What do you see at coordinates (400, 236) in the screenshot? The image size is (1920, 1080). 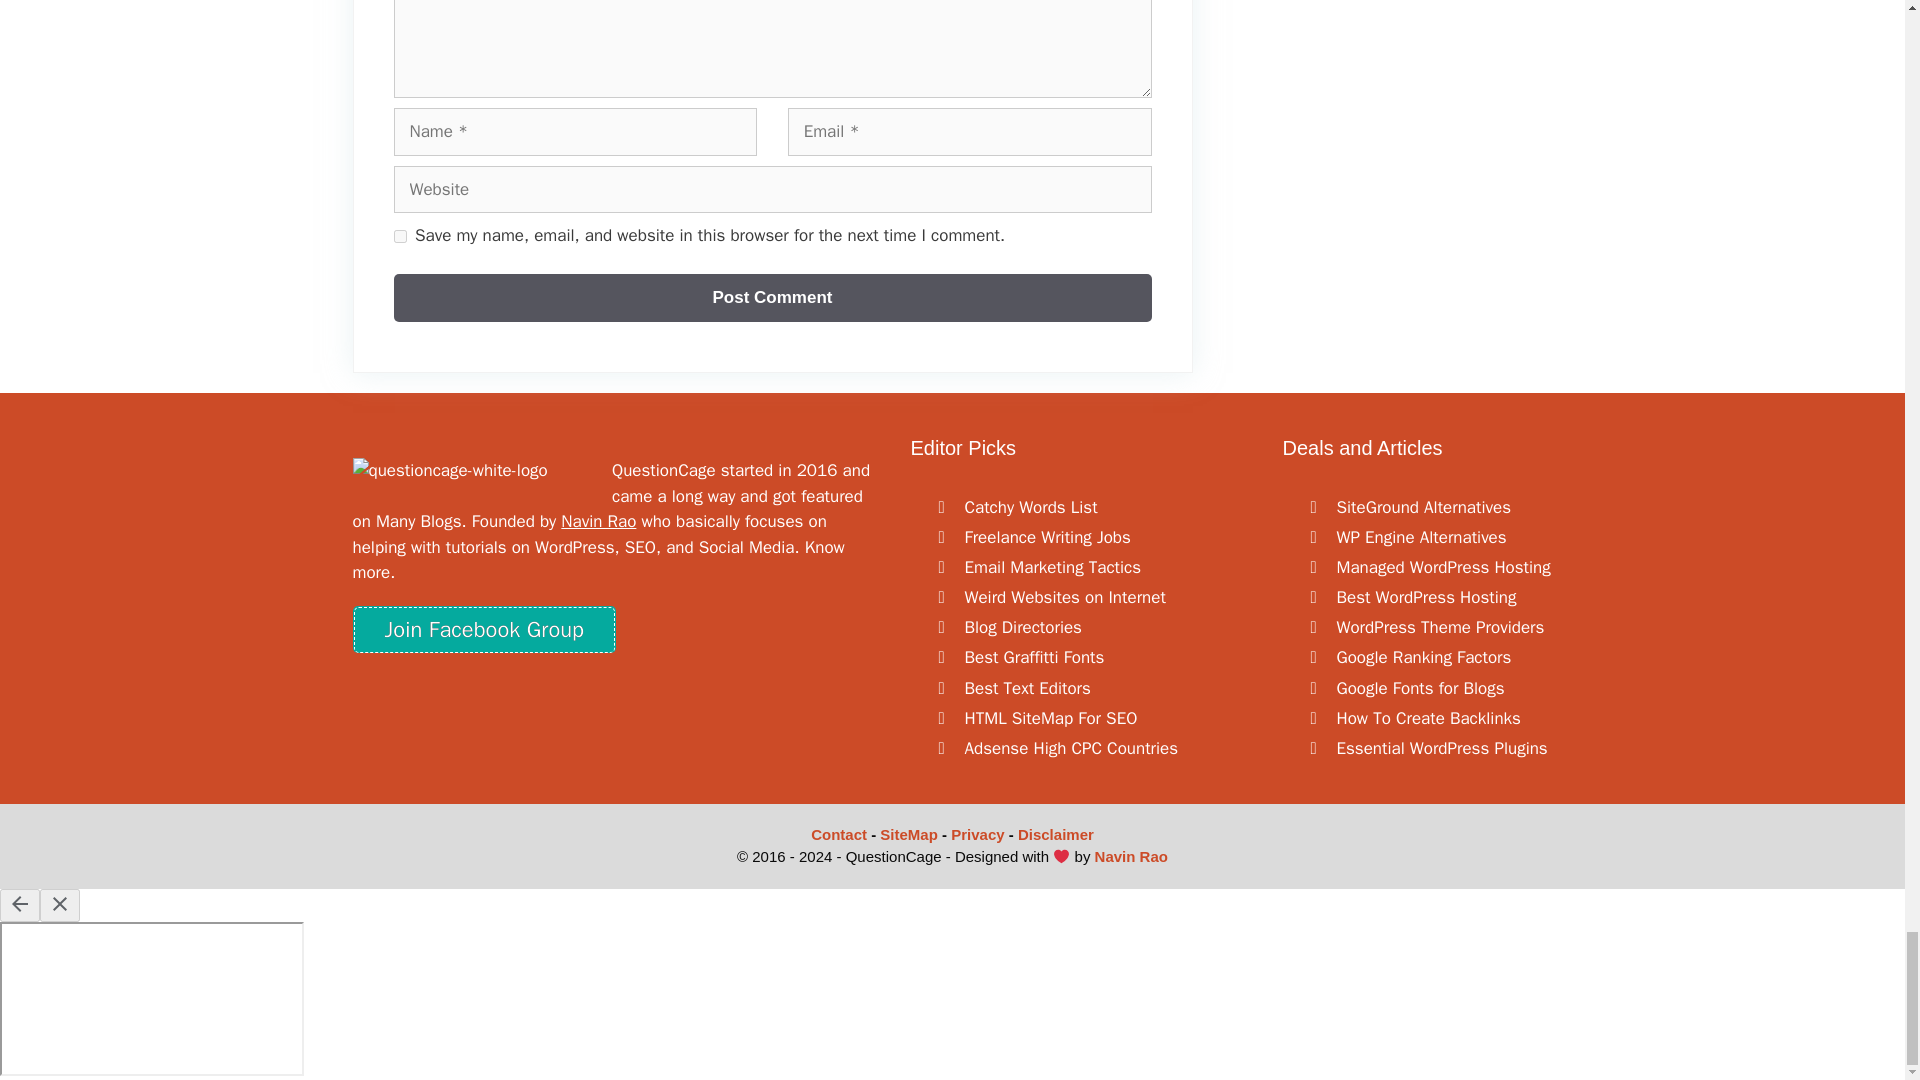 I see `yes` at bounding box center [400, 236].